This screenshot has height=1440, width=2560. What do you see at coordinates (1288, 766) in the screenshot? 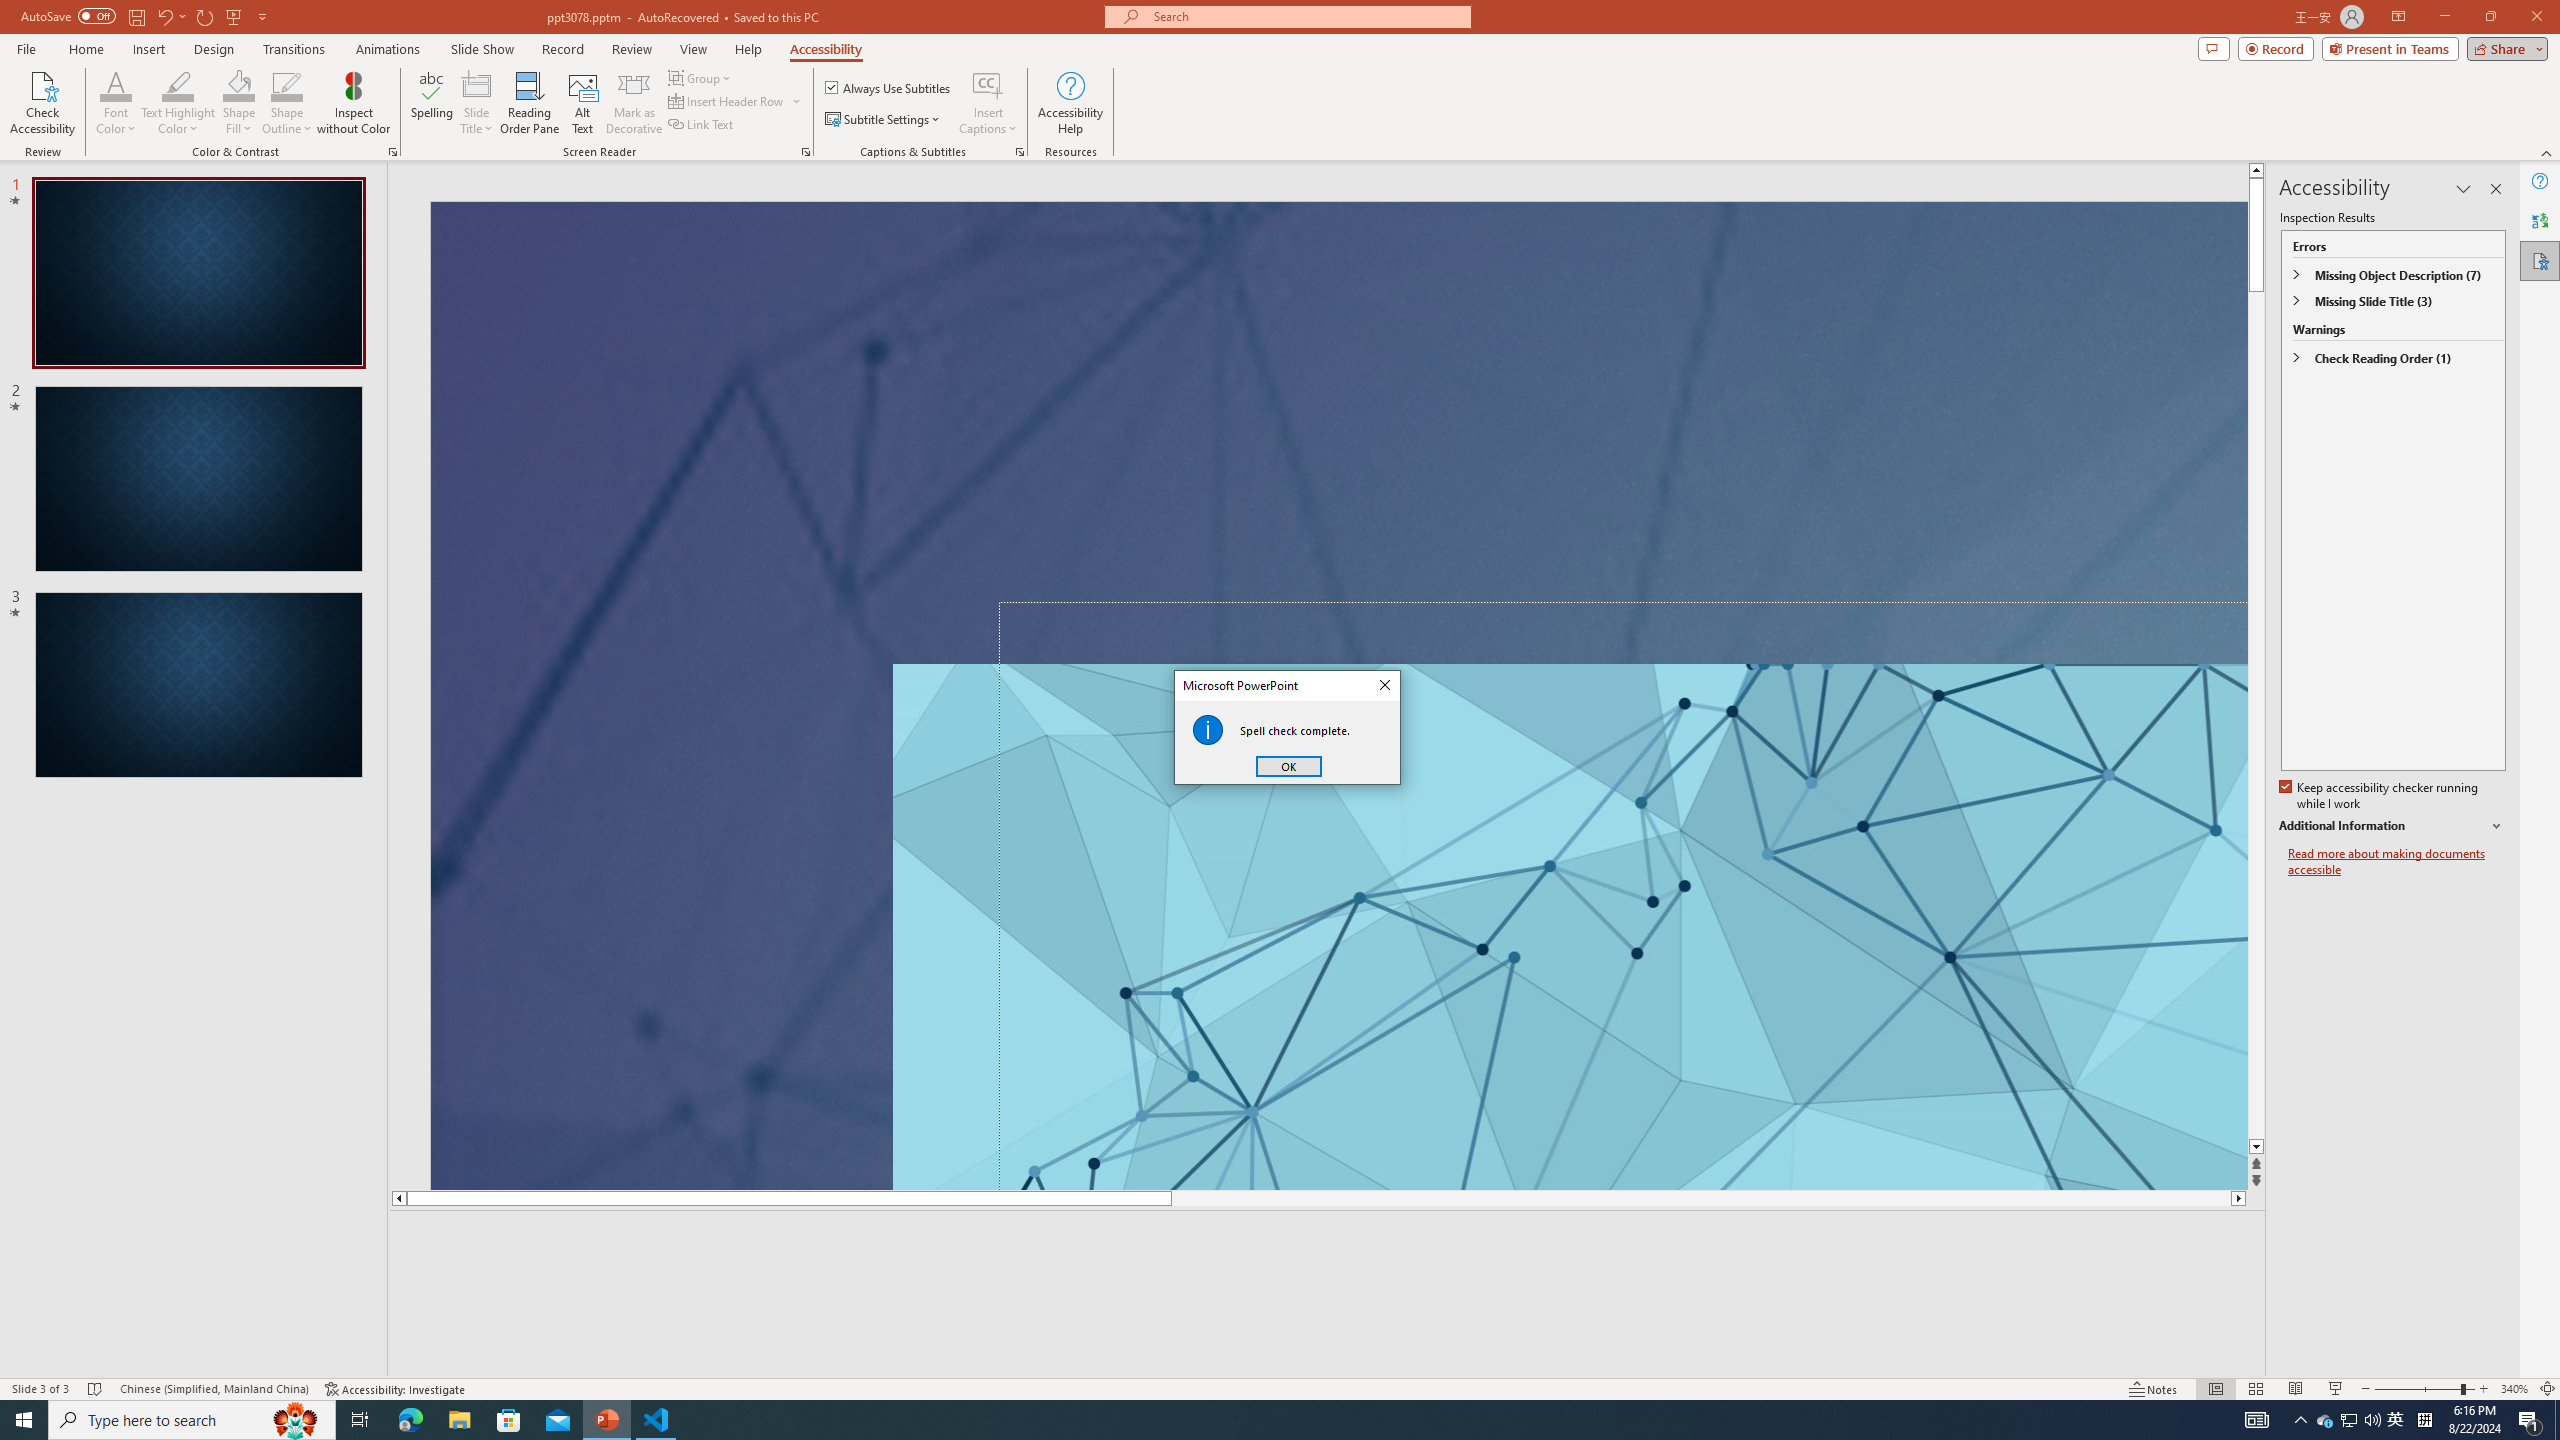
I see `OK` at bounding box center [1288, 766].